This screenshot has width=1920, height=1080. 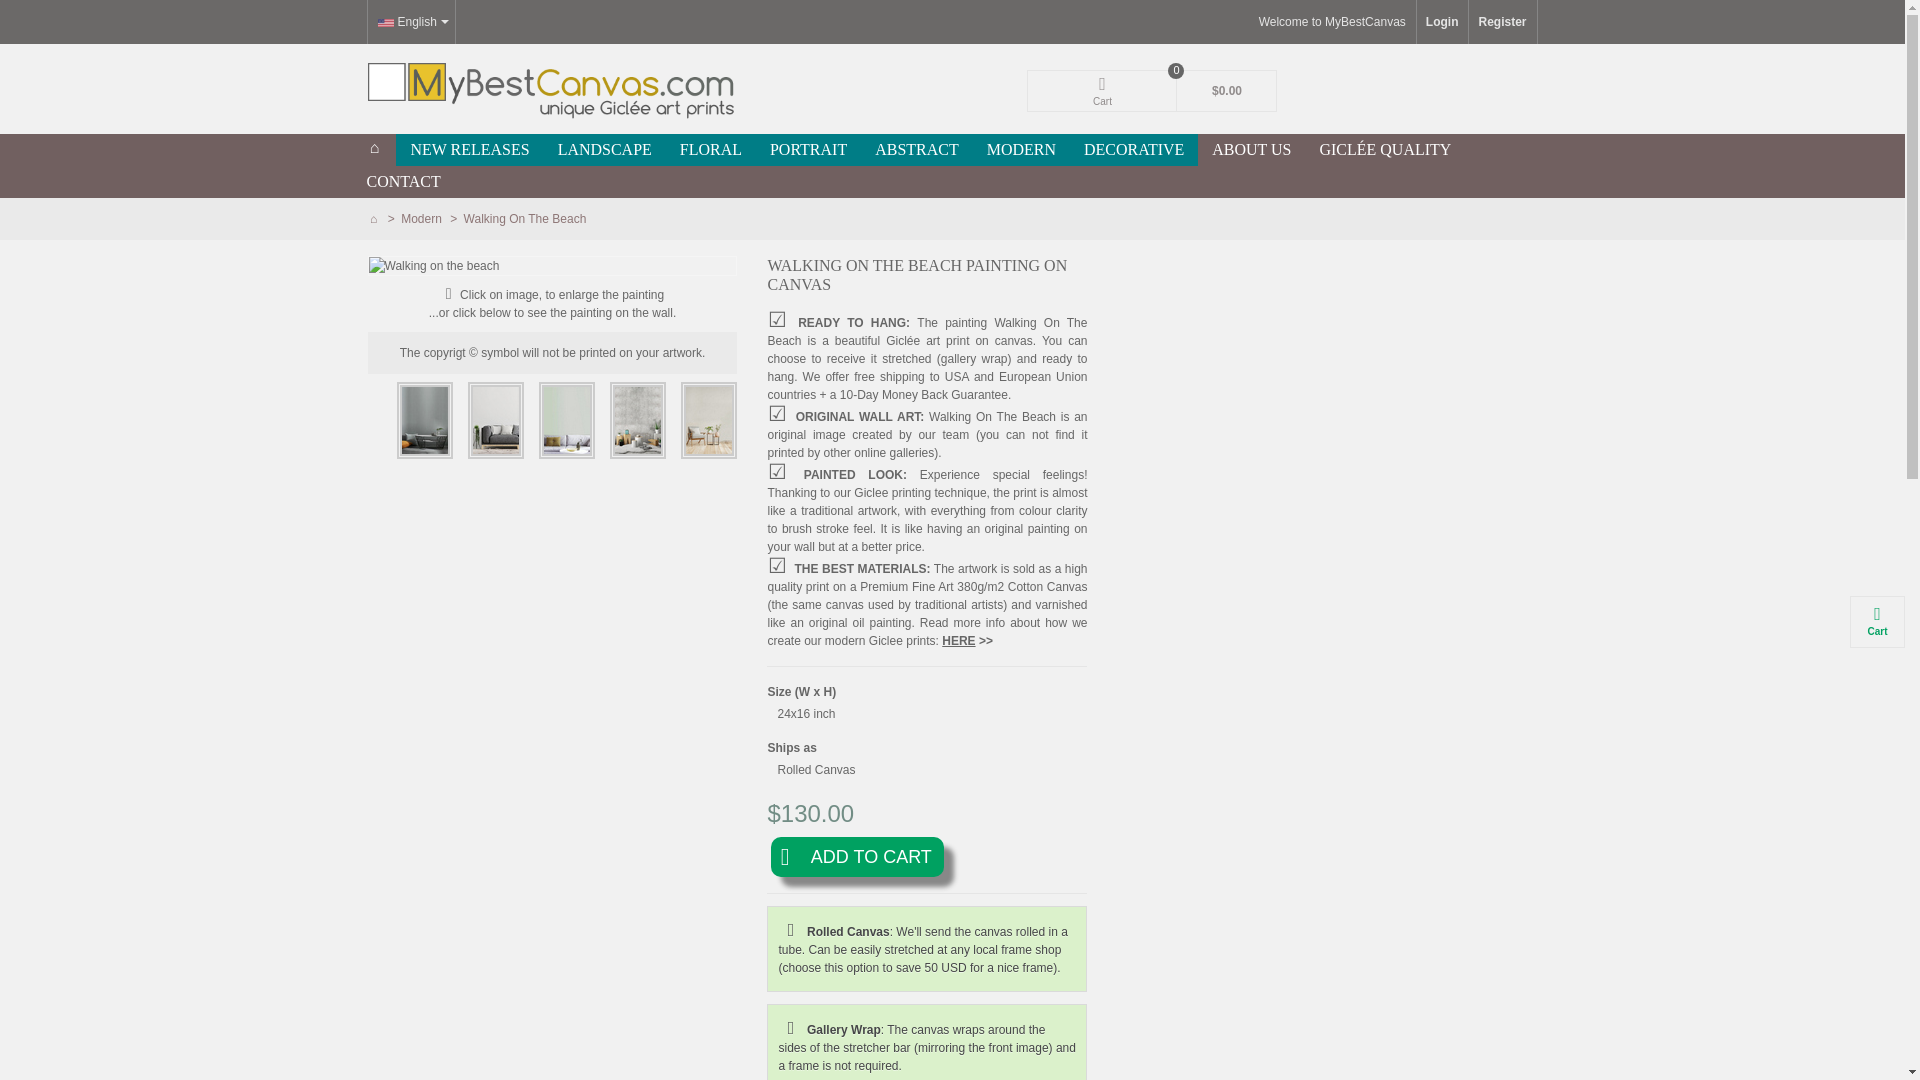 I want to click on CONTACT, so click(x=402, y=182).